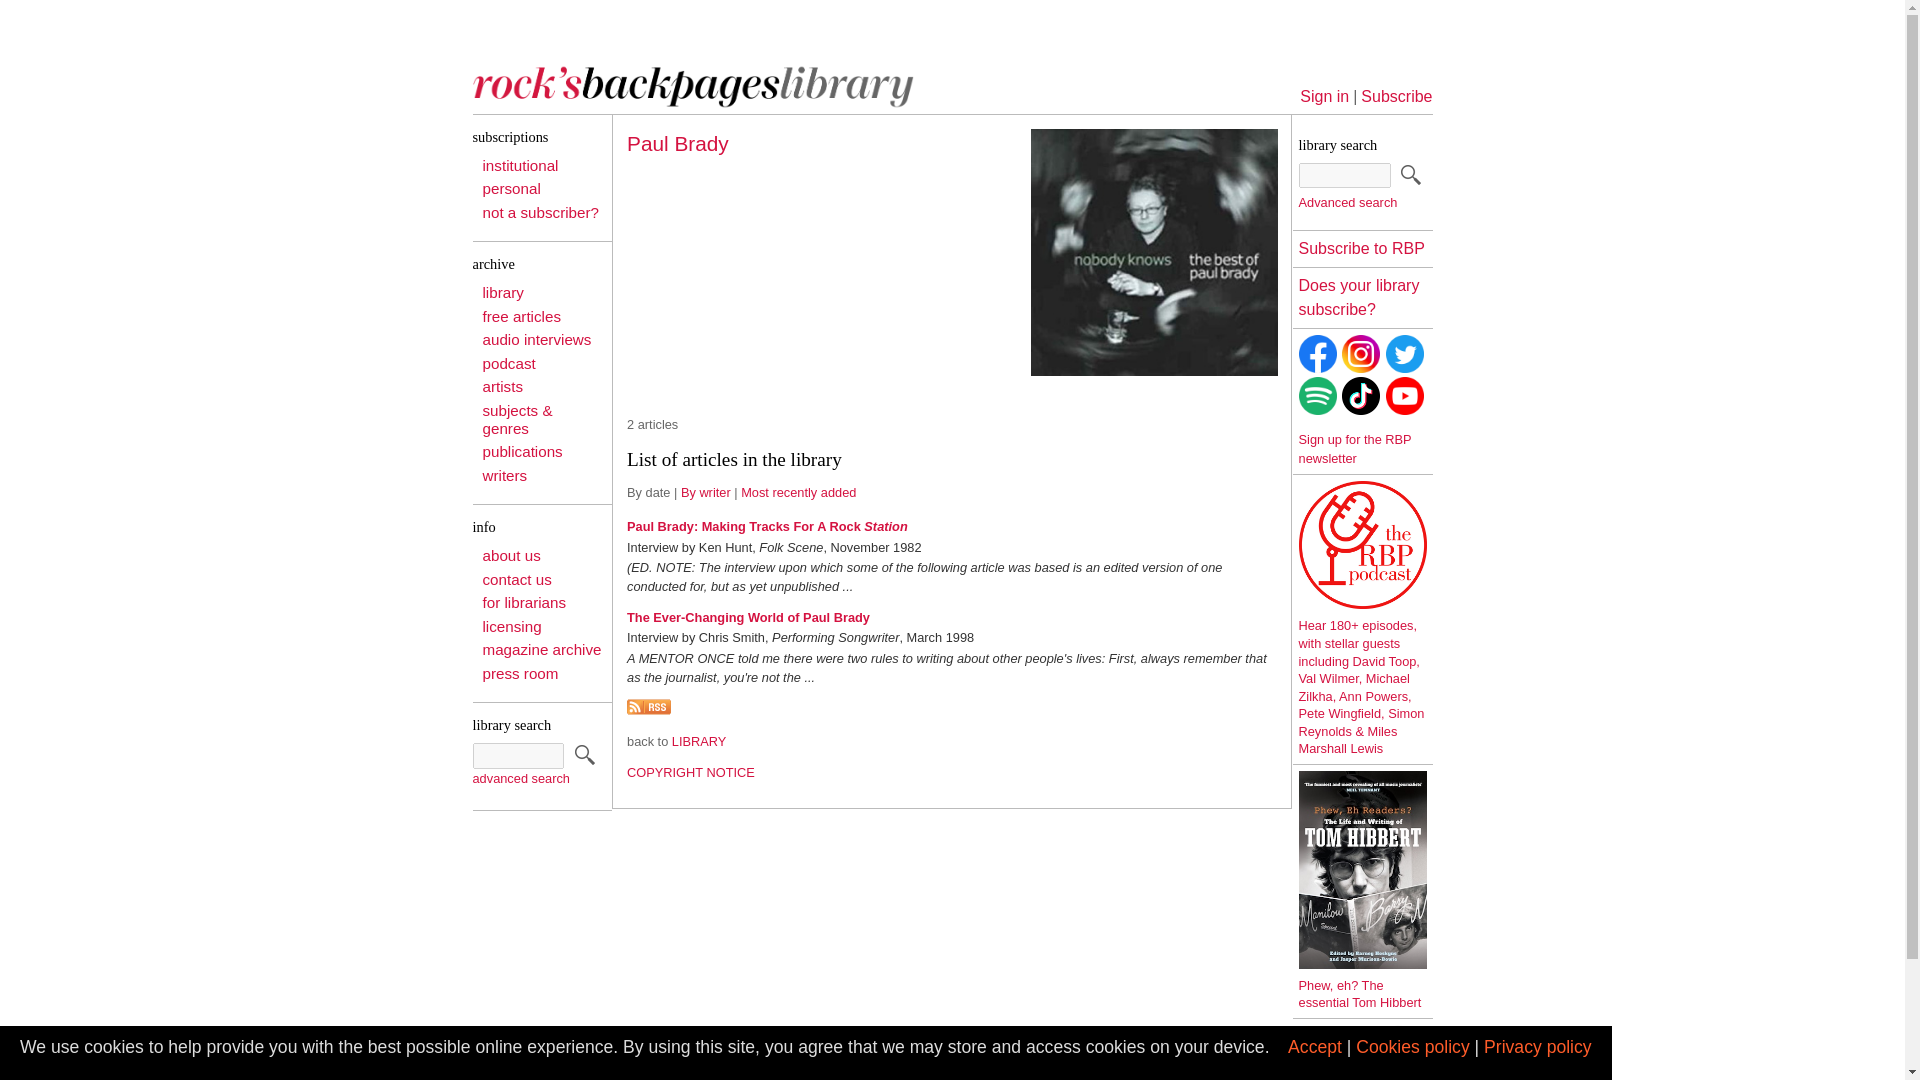 Image resolution: width=1920 pixels, height=1080 pixels. Describe the element at coordinates (1324, 96) in the screenshot. I see `Sign in` at that location.